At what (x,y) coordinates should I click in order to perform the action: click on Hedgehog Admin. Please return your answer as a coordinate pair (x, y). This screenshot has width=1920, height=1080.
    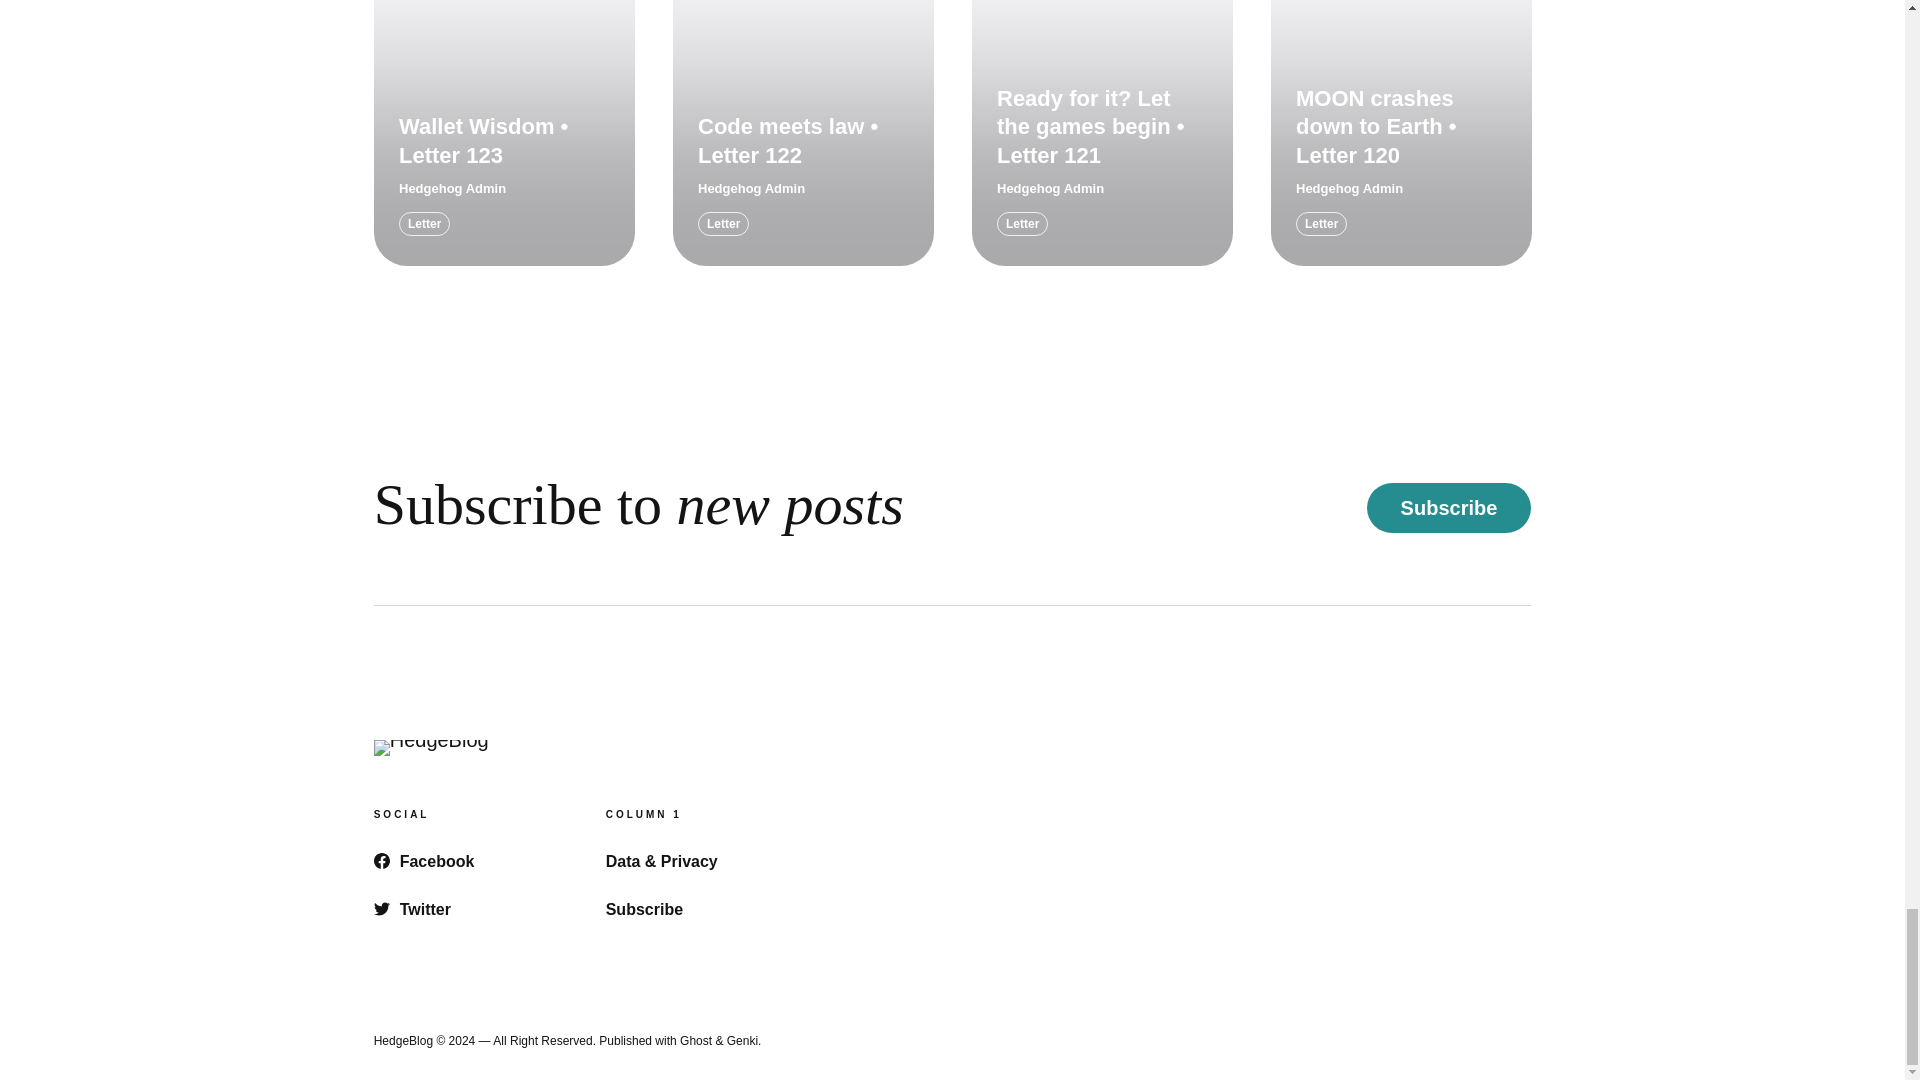
    Looking at the image, I should click on (452, 189).